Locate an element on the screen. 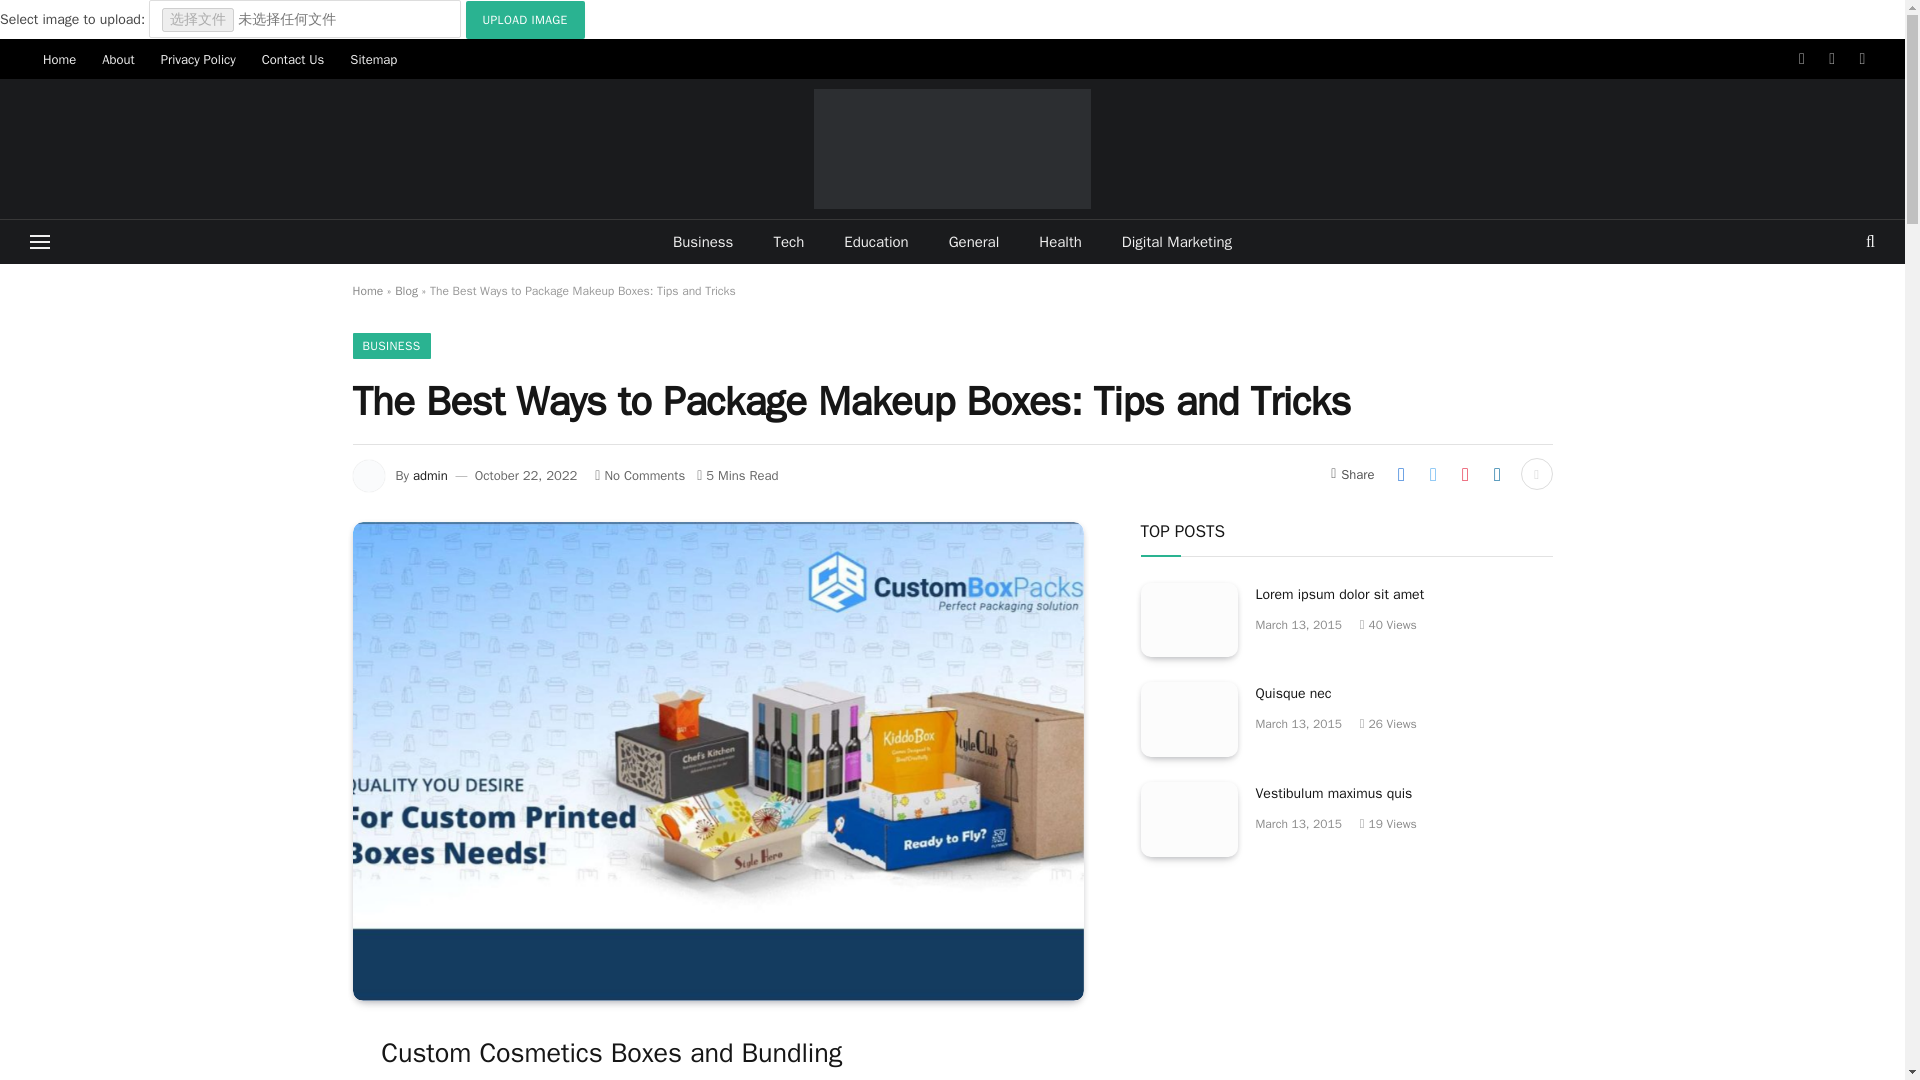 Image resolution: width=1920 pixels, height=1080 pixels. Business is located at coordinates (703, 242).